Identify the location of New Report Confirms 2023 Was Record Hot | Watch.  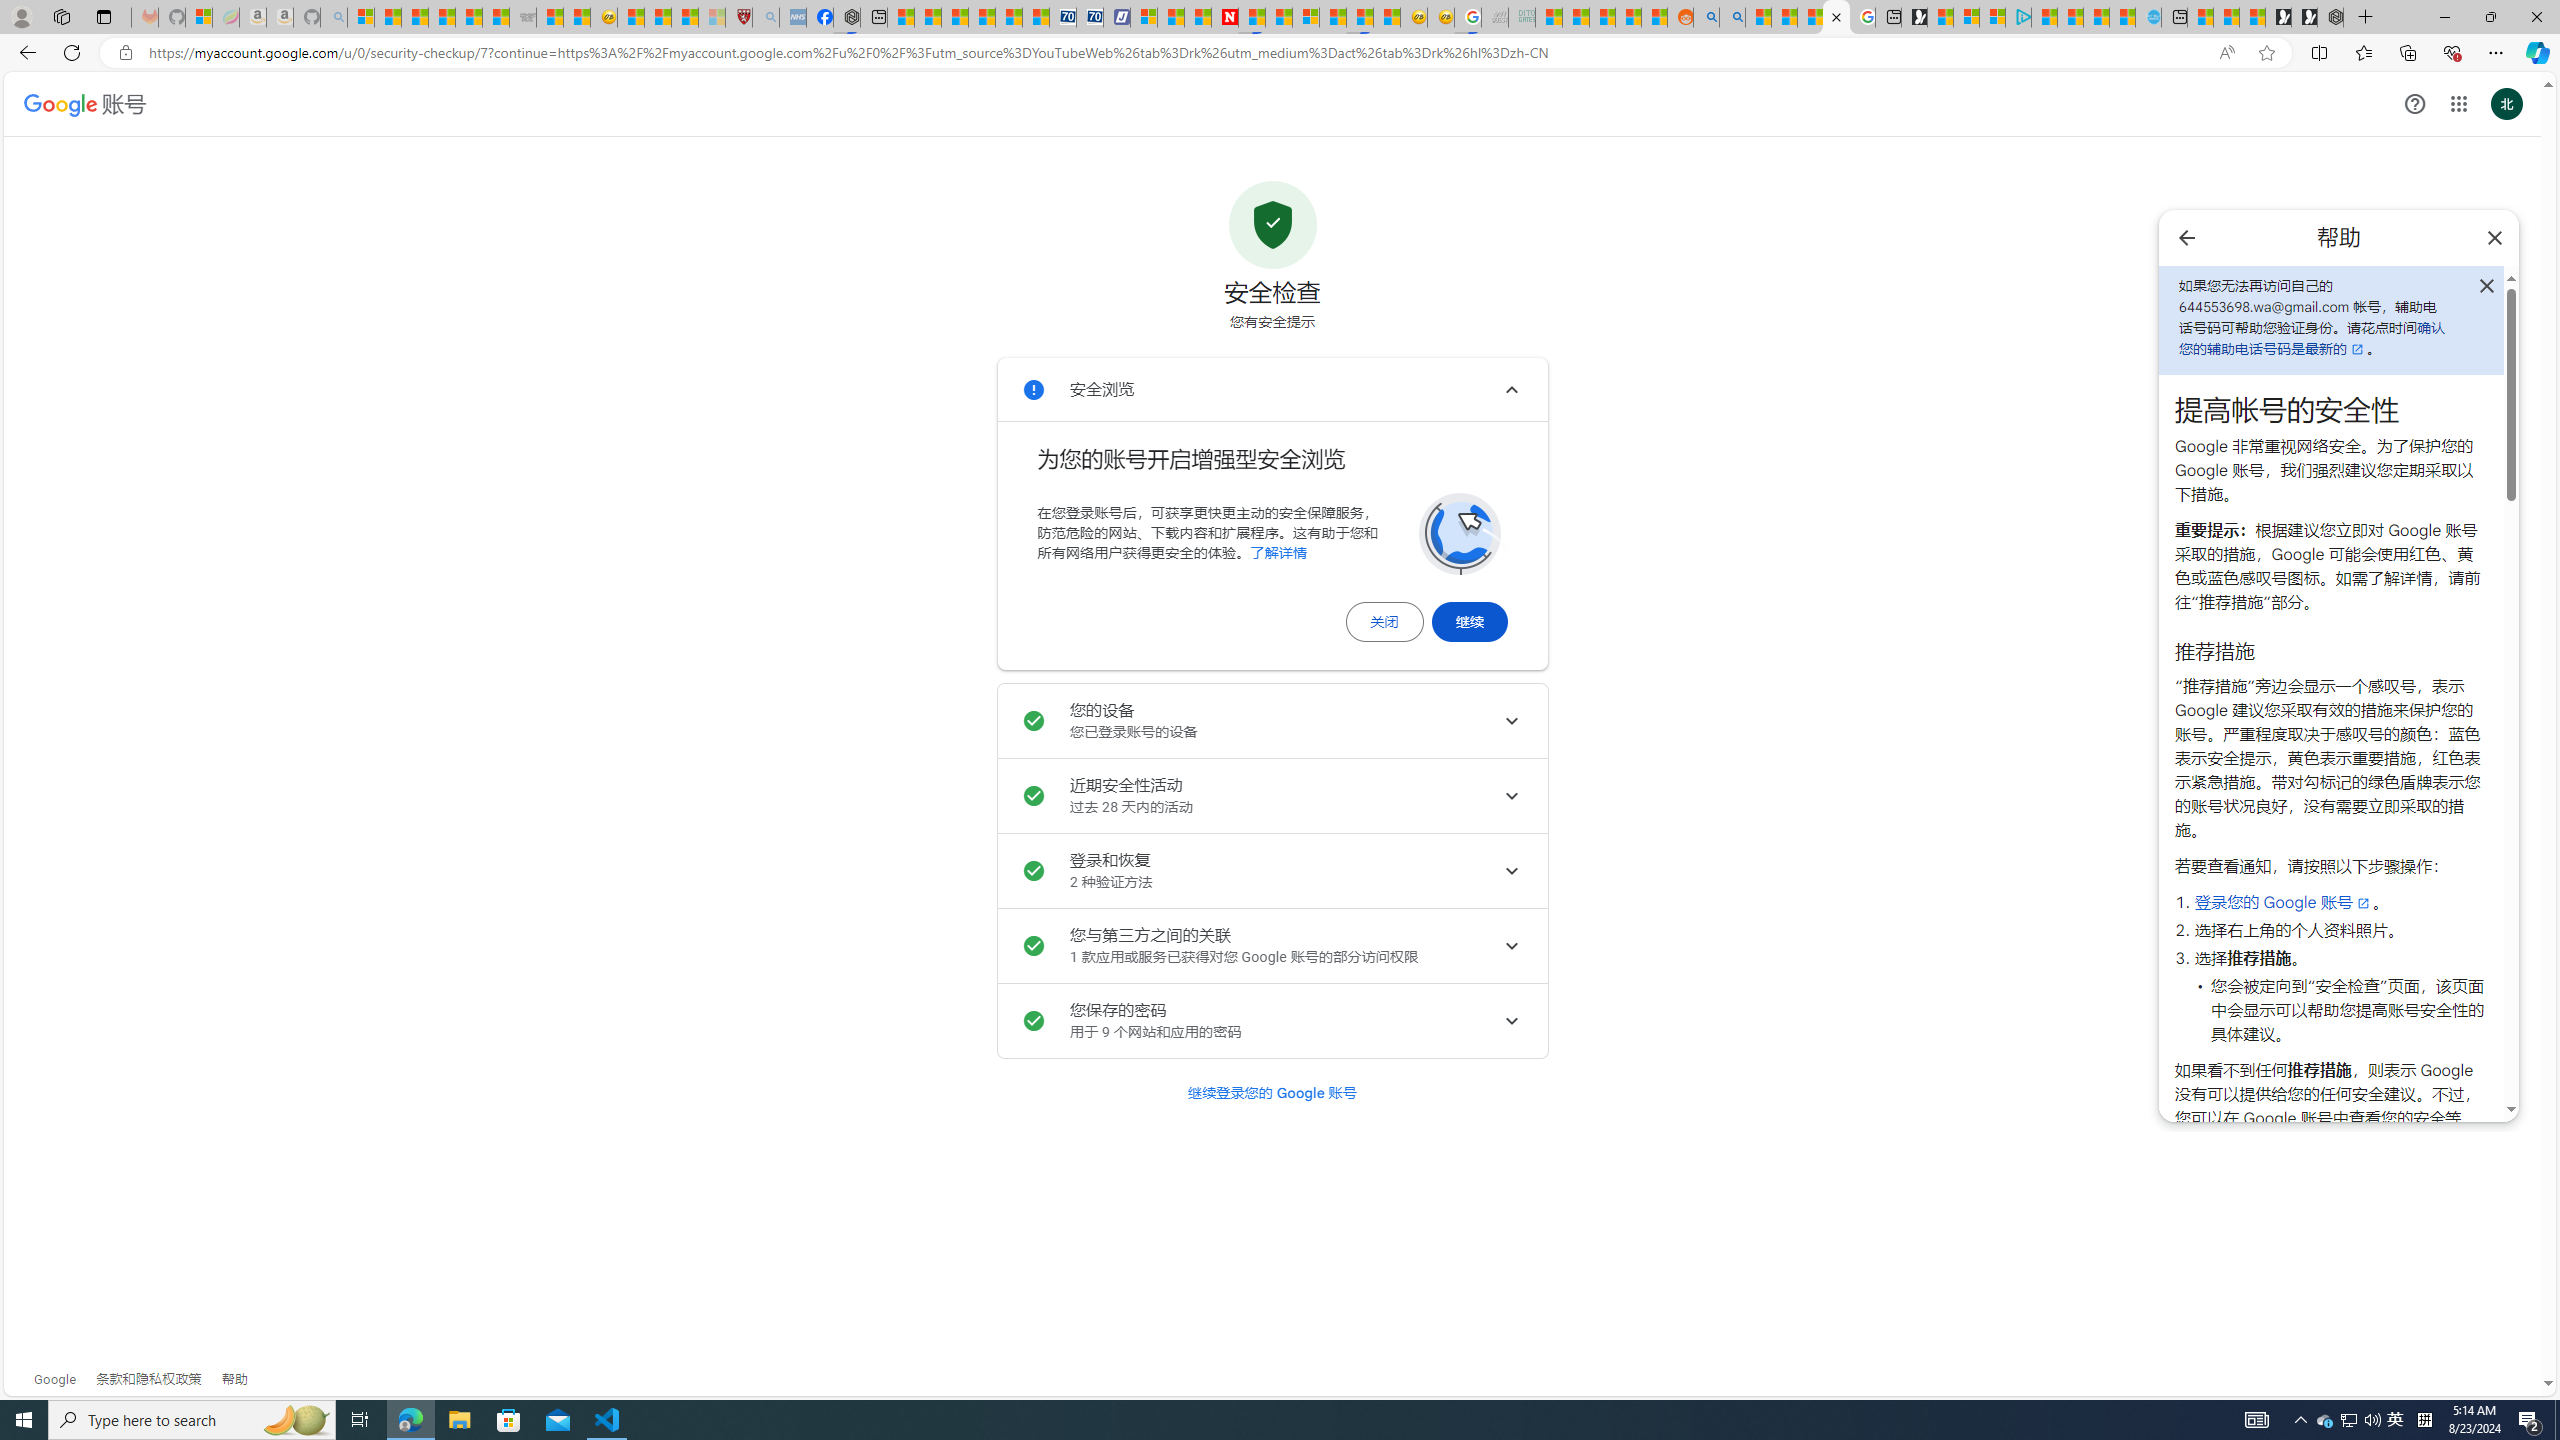
(470, 17).